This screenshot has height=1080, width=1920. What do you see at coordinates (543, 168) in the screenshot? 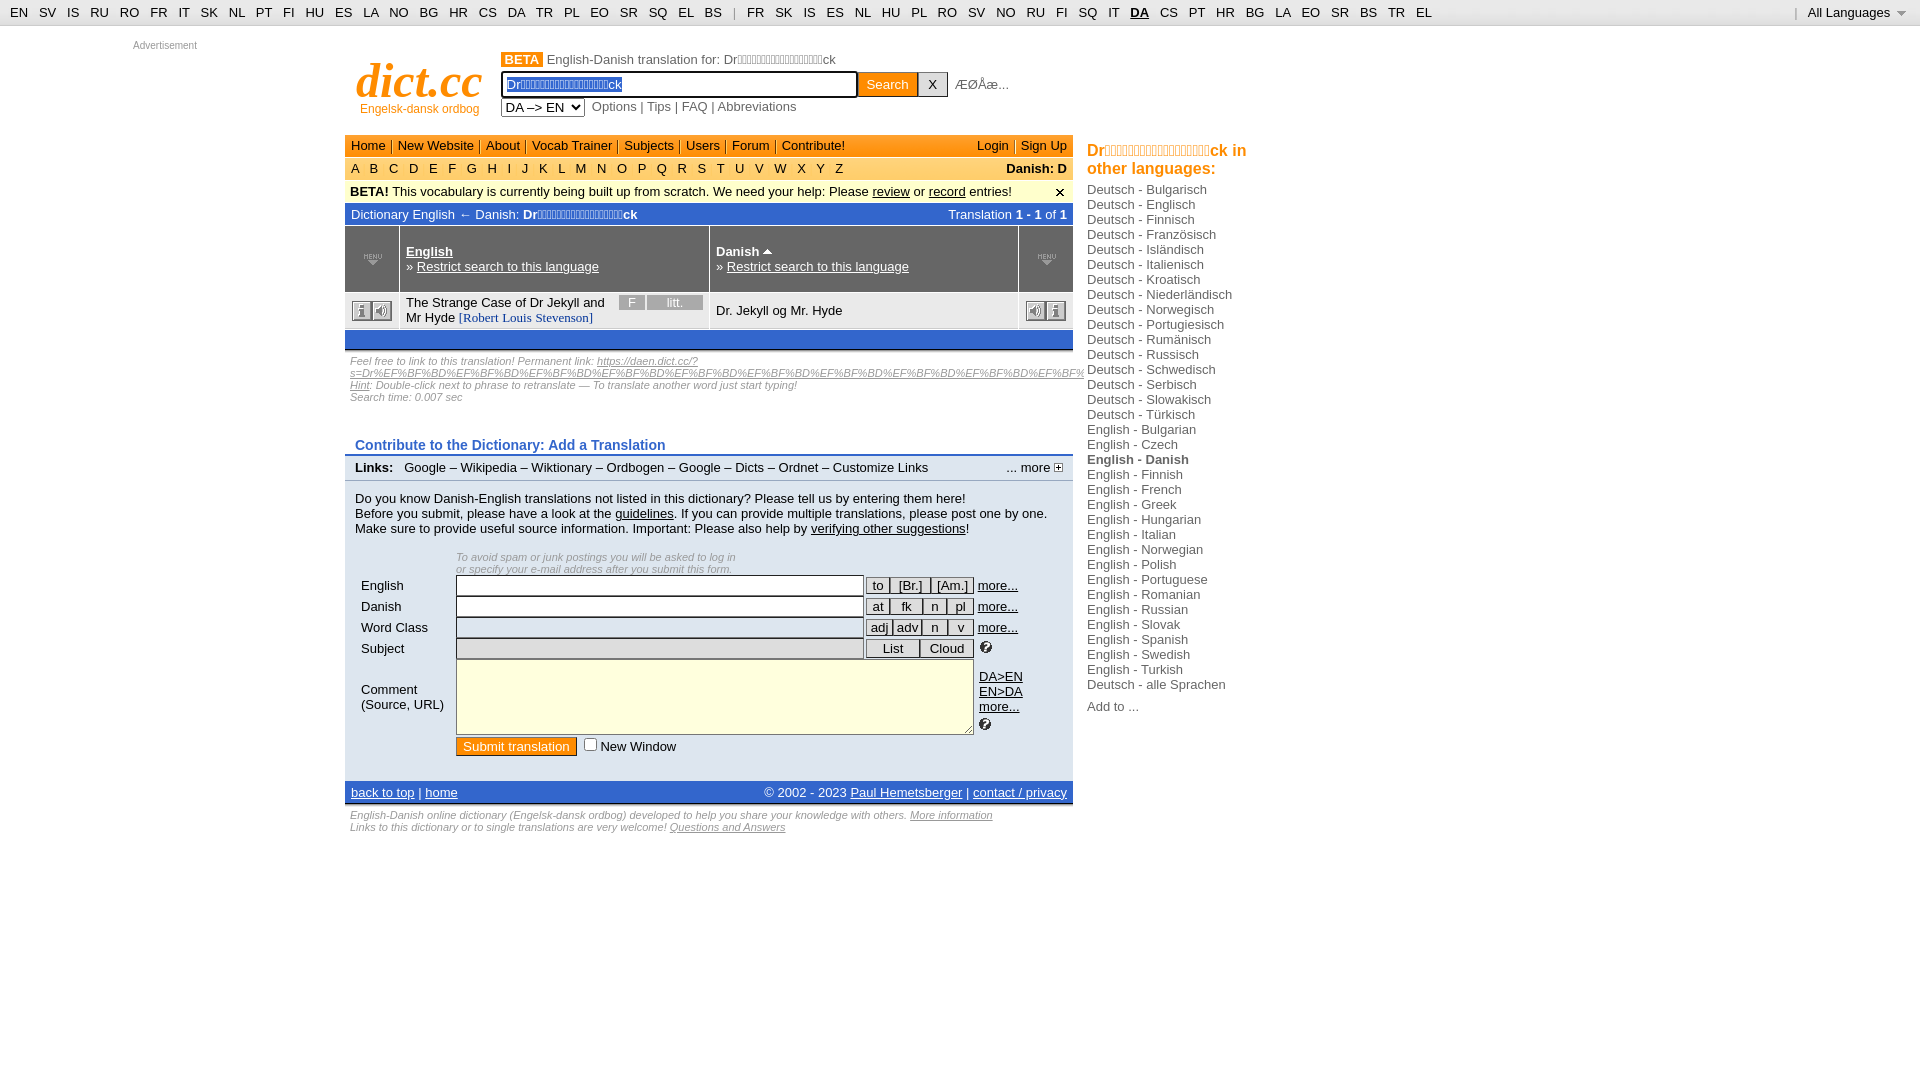
I see `K` at bounding box center [543, 168].